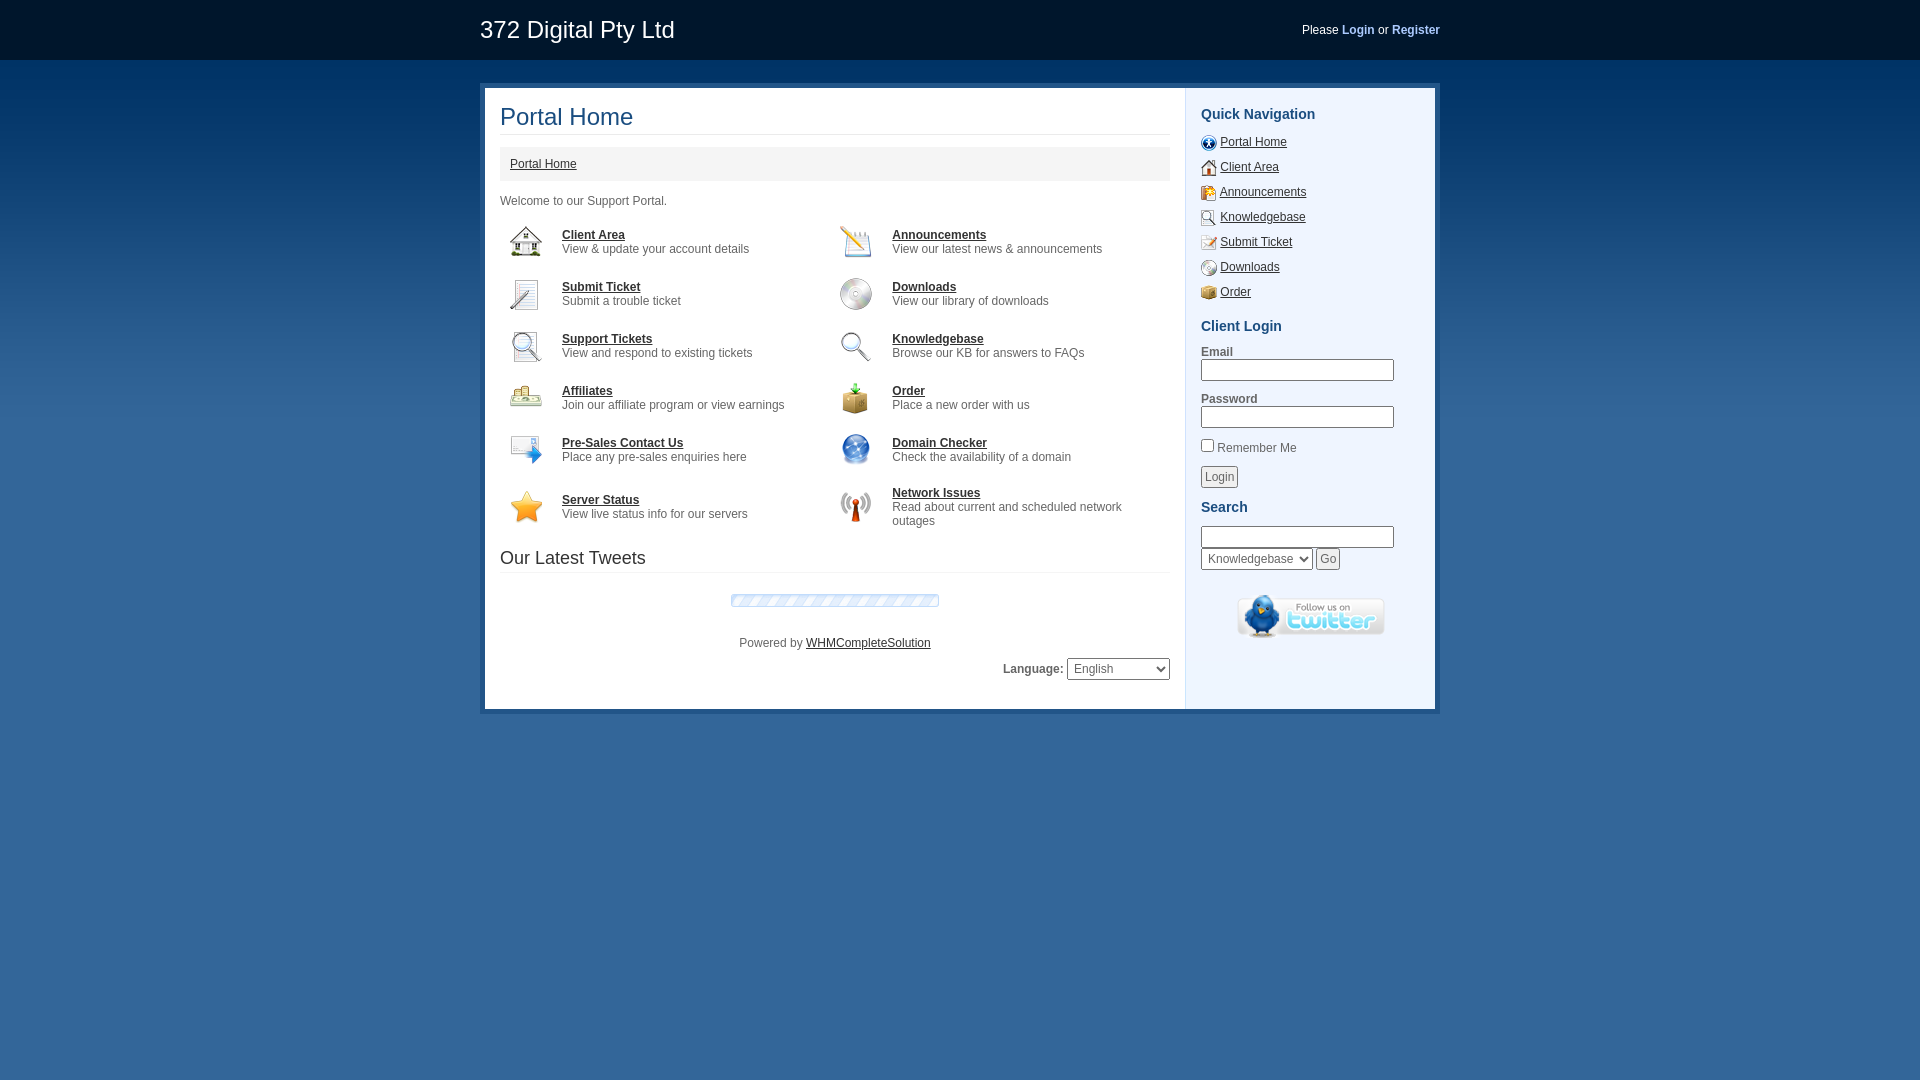 The width and height of the screenshot is (1920, 1080). Describe the element at coordinates (1236, 292) in the screenshot. I see `Order` at that location.